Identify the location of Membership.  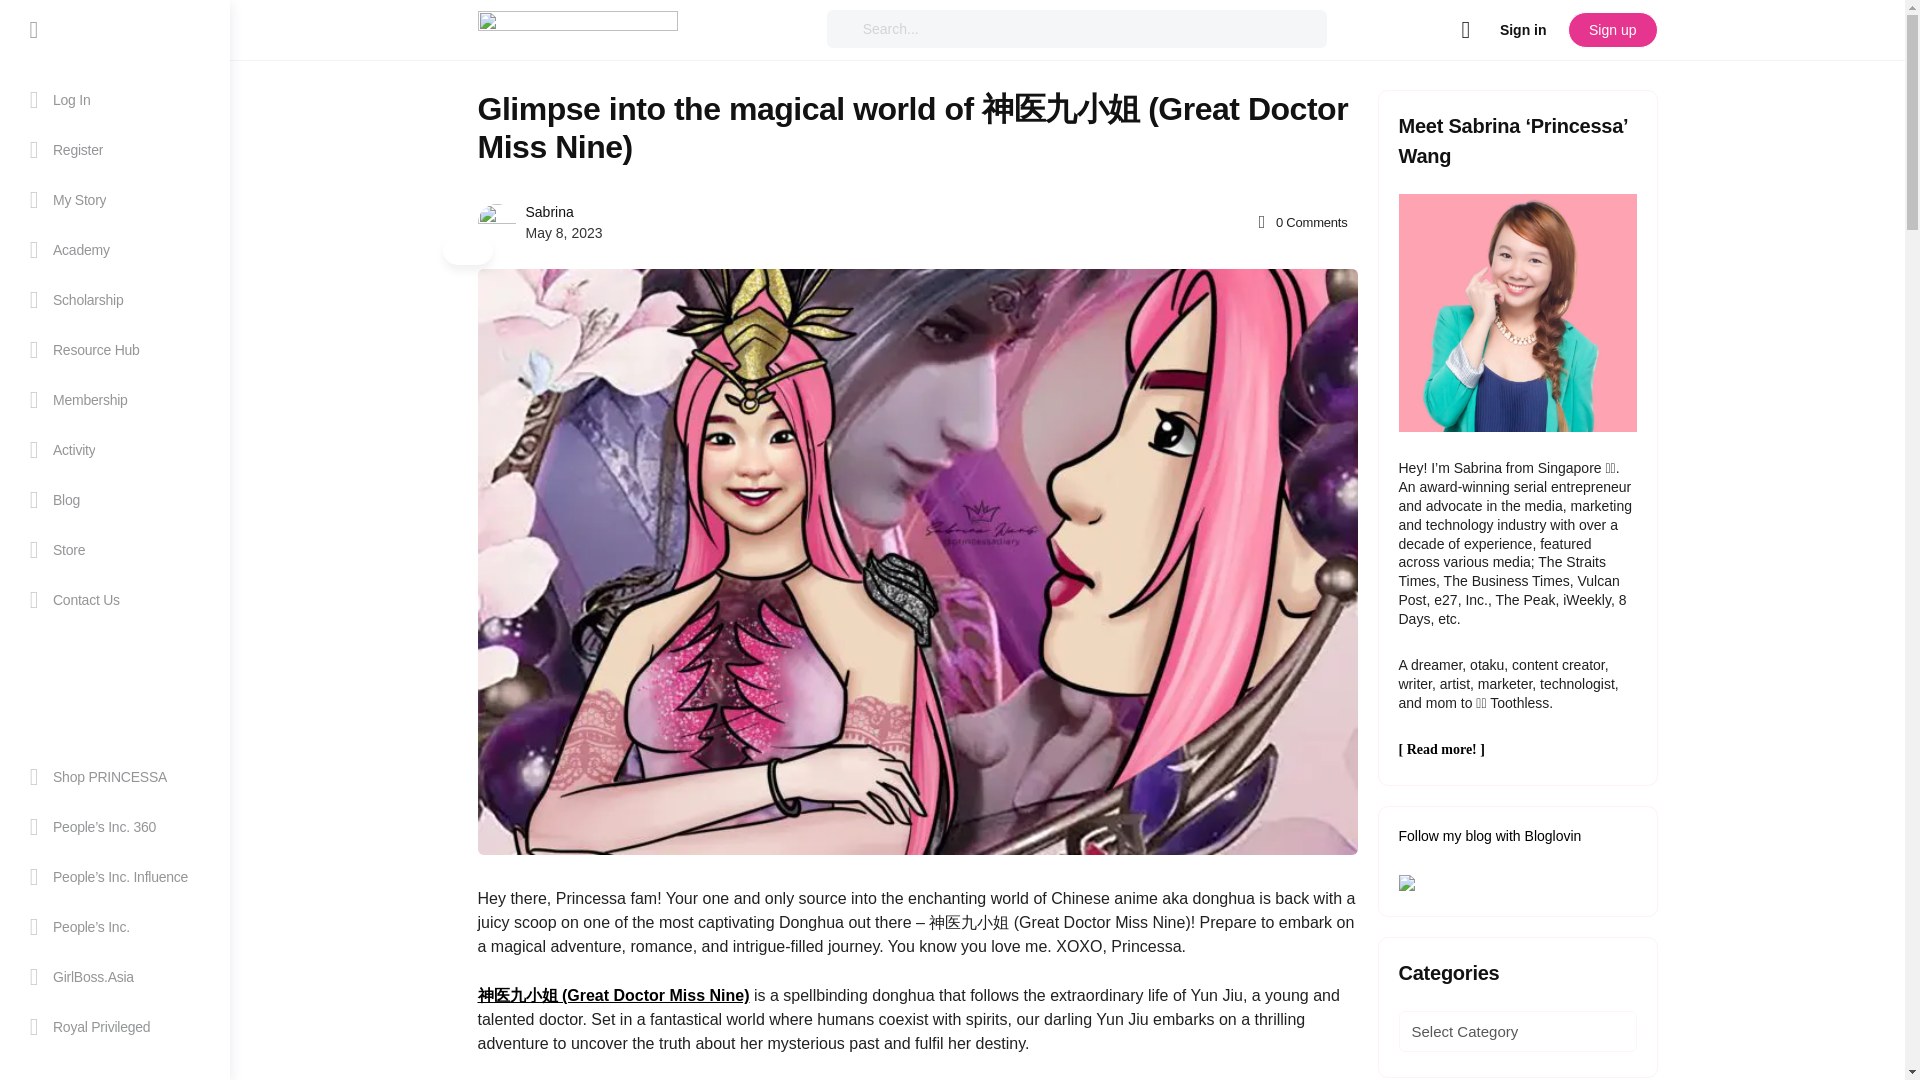
(114, 400).